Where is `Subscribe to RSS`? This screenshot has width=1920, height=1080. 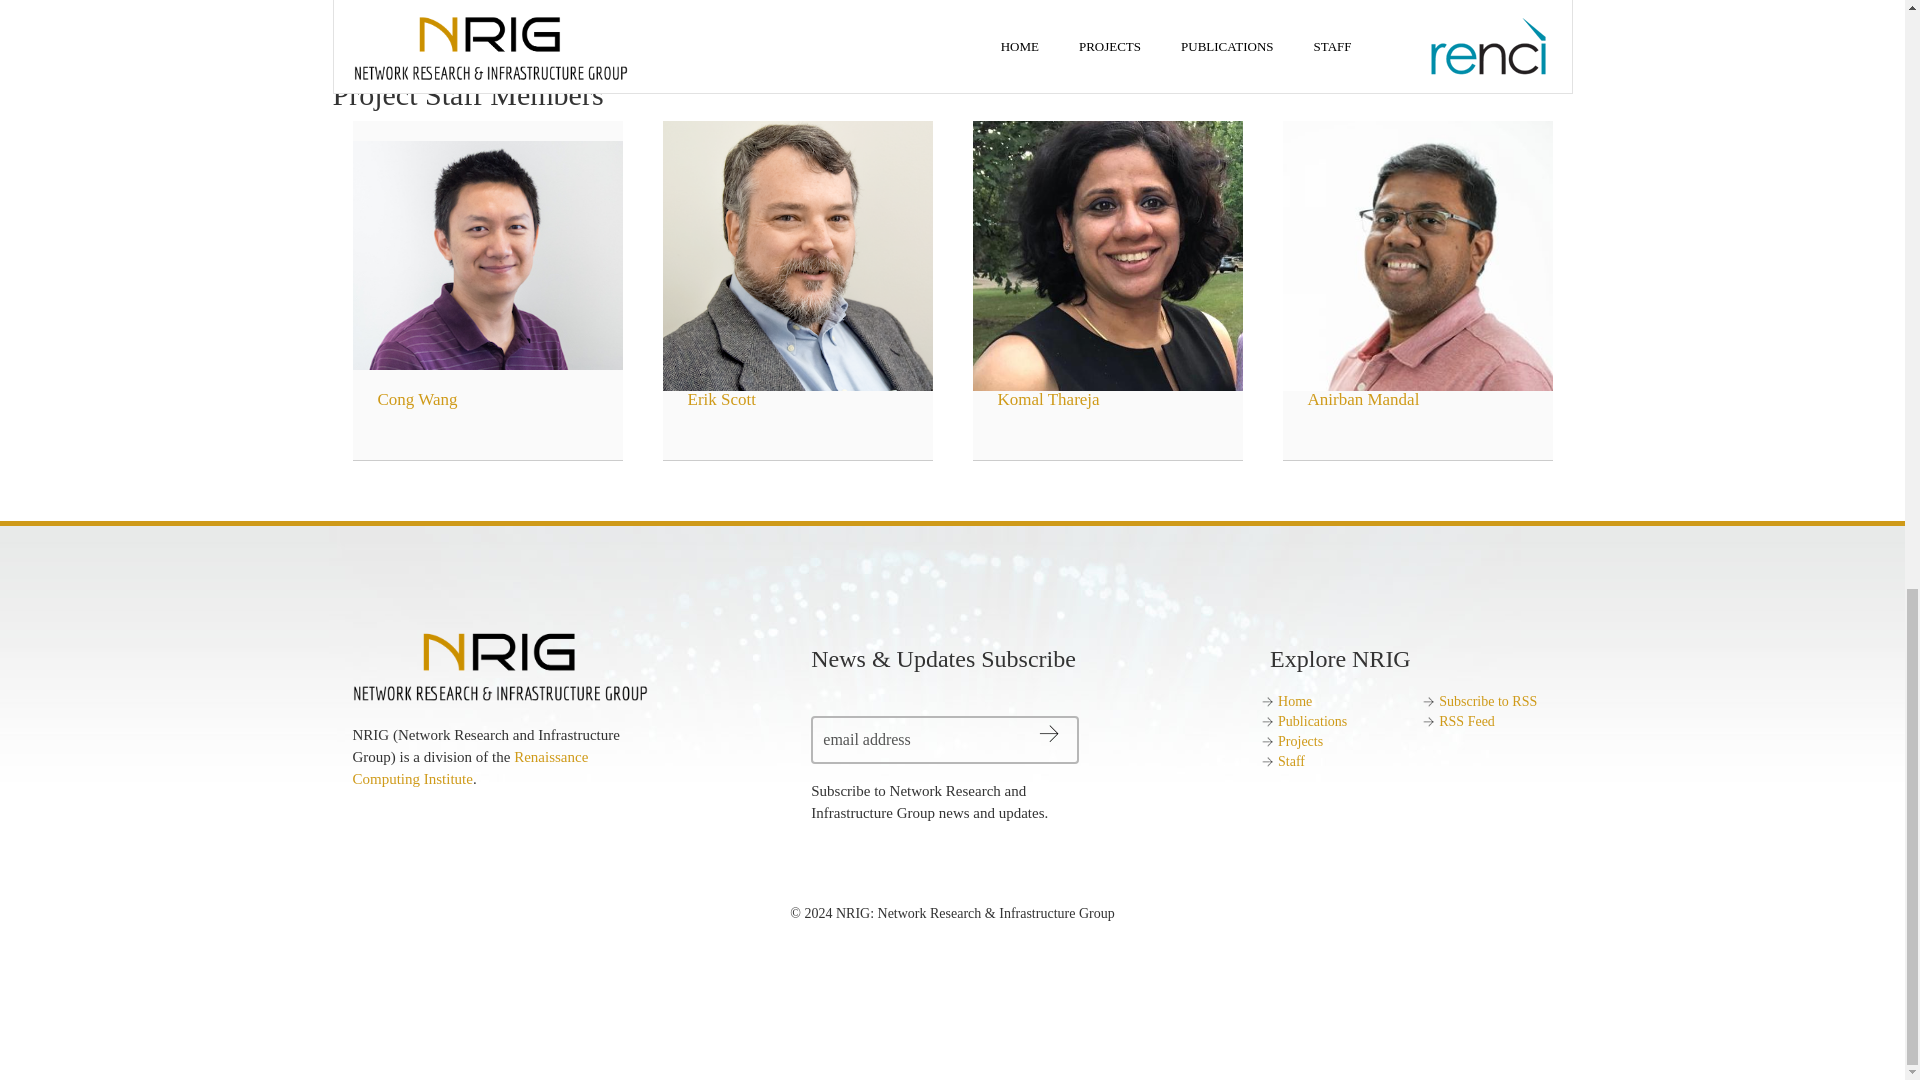
Subscribe to RSS is located at coordinates (1488, 701).